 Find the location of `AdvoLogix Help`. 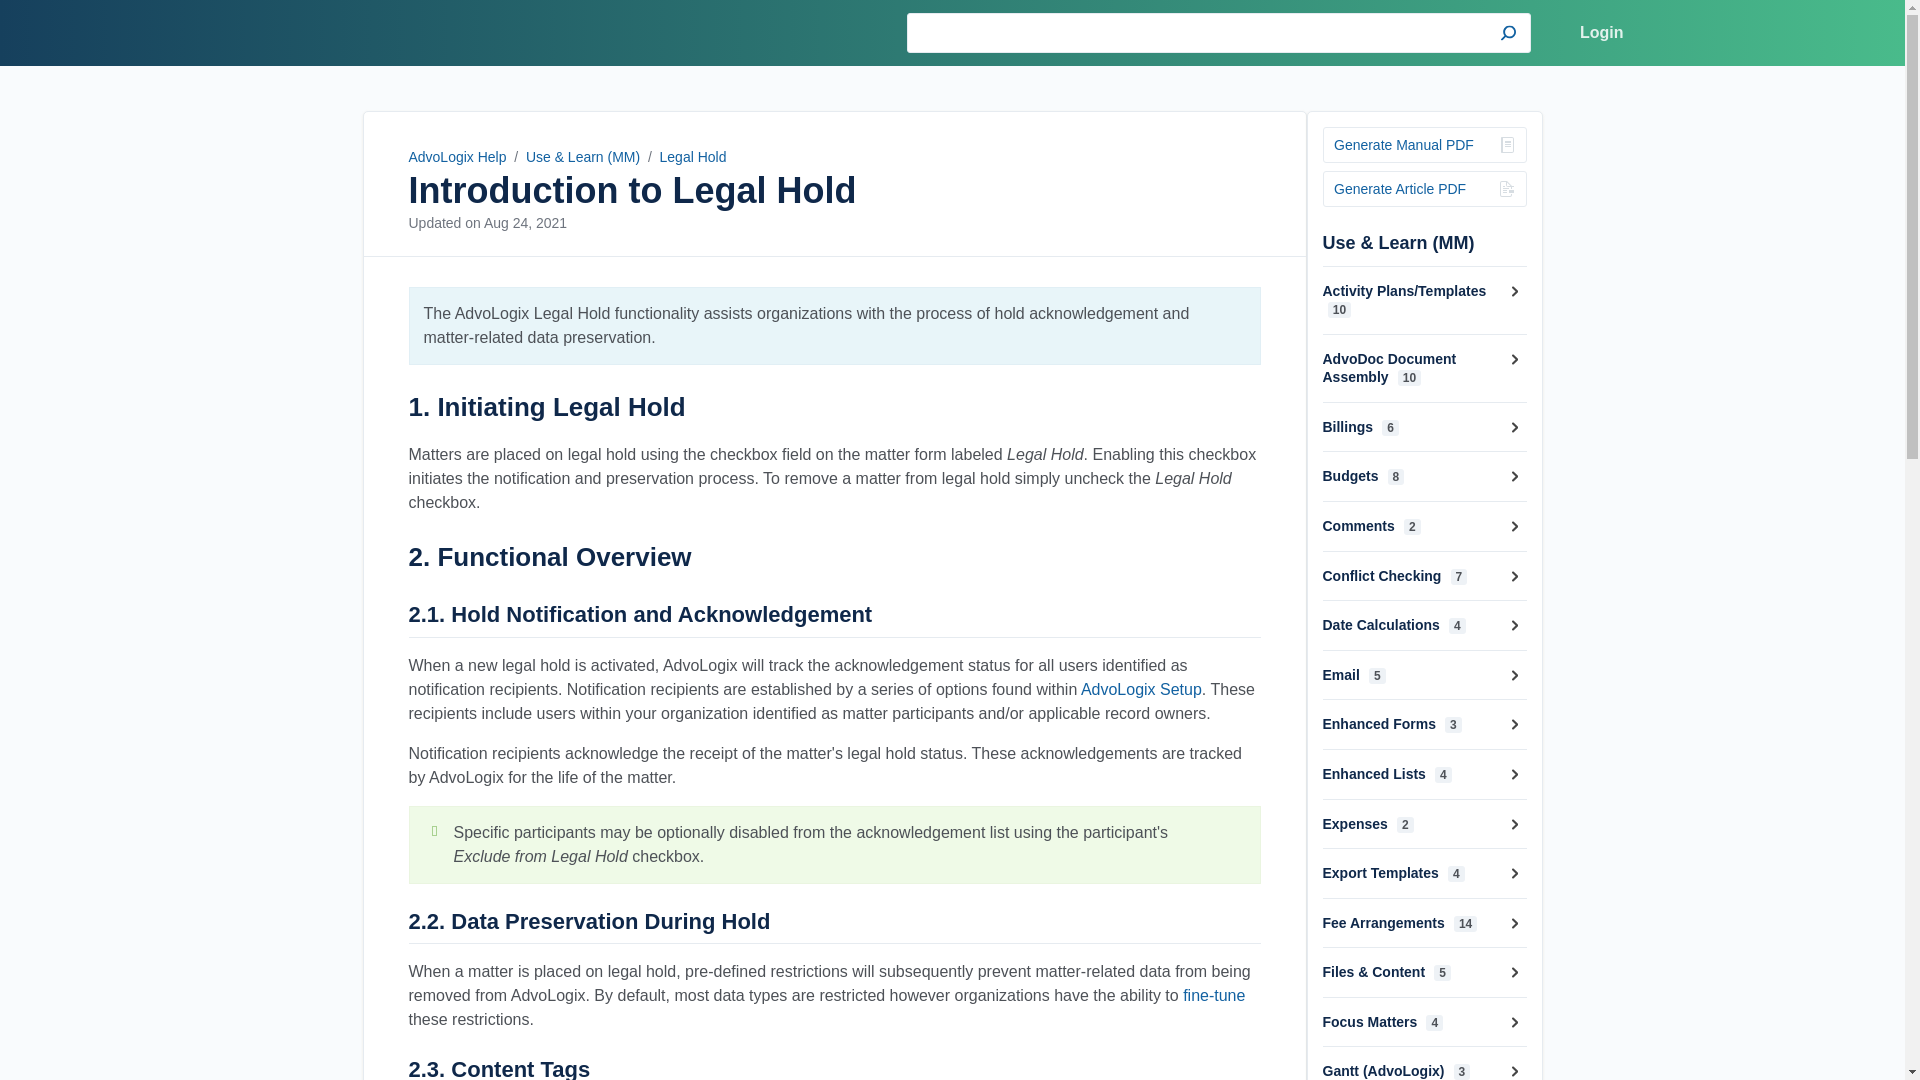

AdvoLogix Help is located at coordinates (456, 157).